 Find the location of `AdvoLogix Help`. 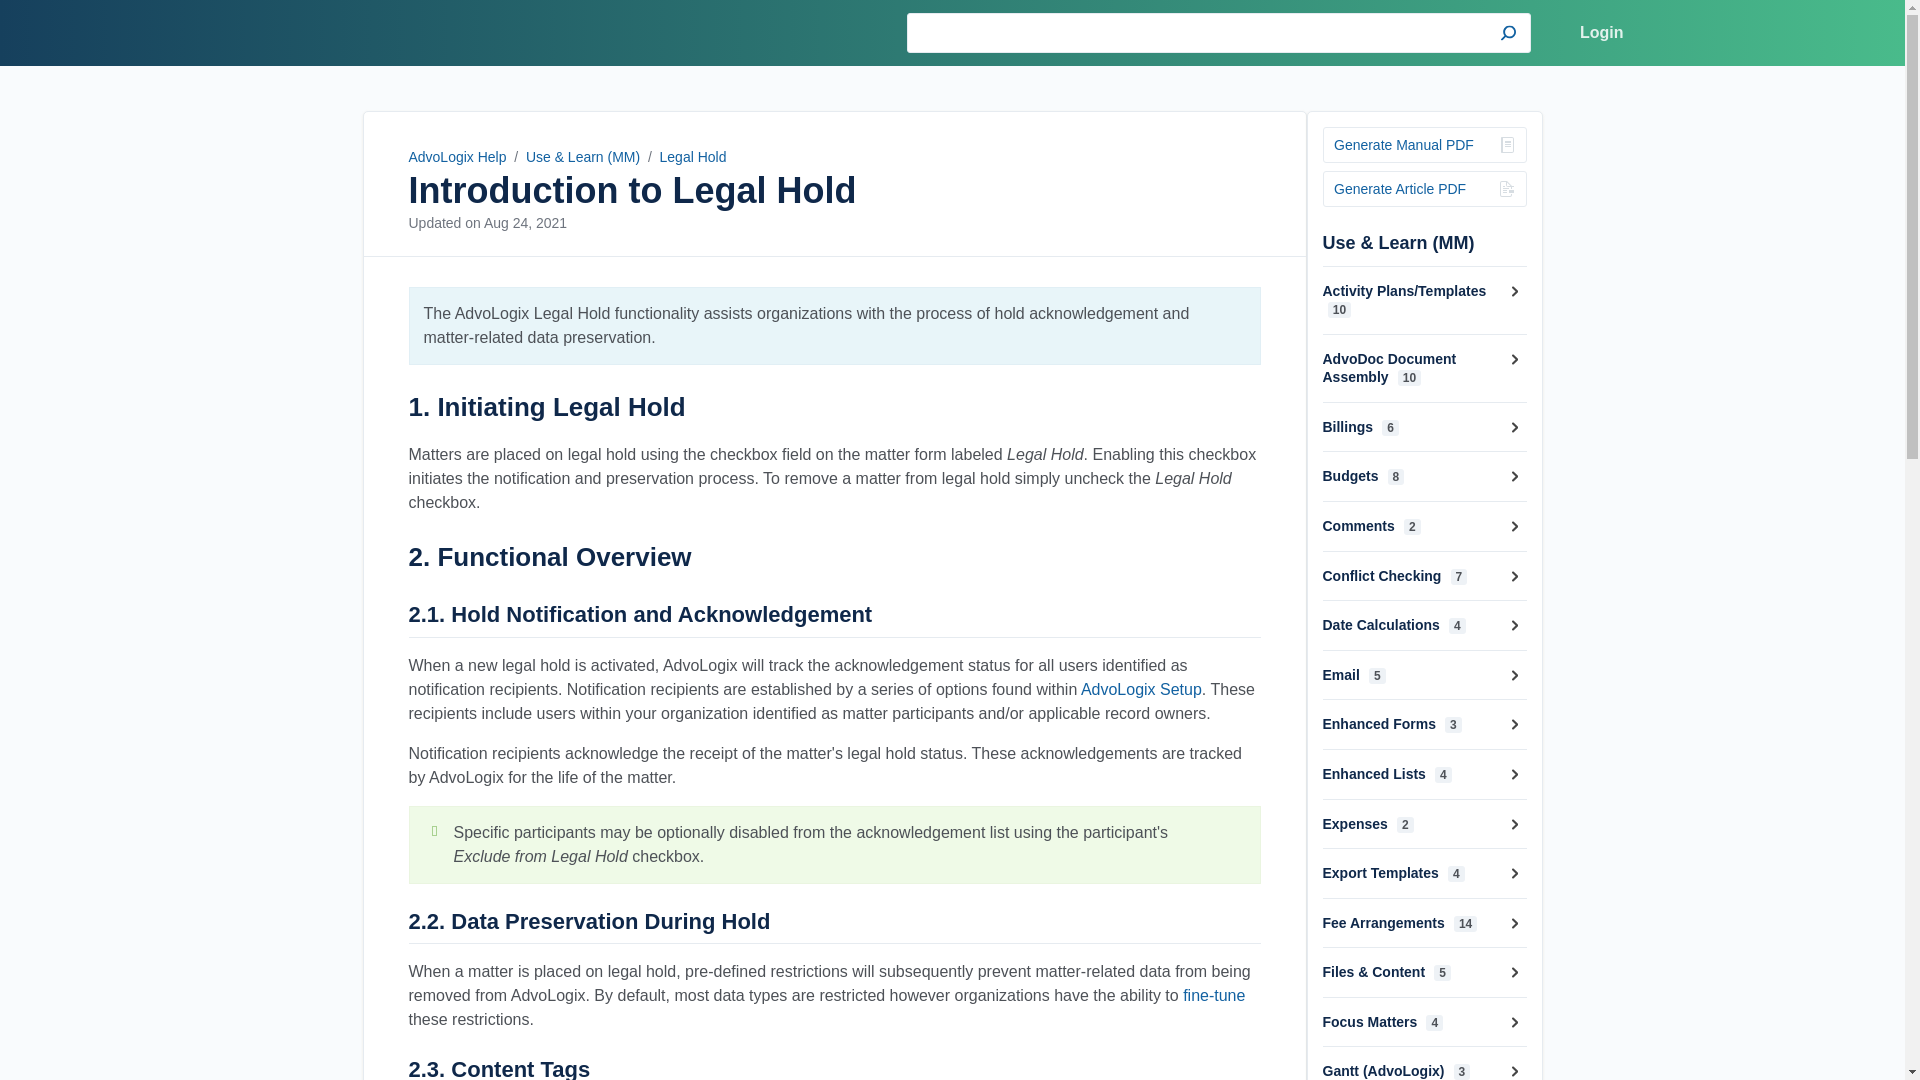

AdvoLogix Help is located at coordinates (456, 157).